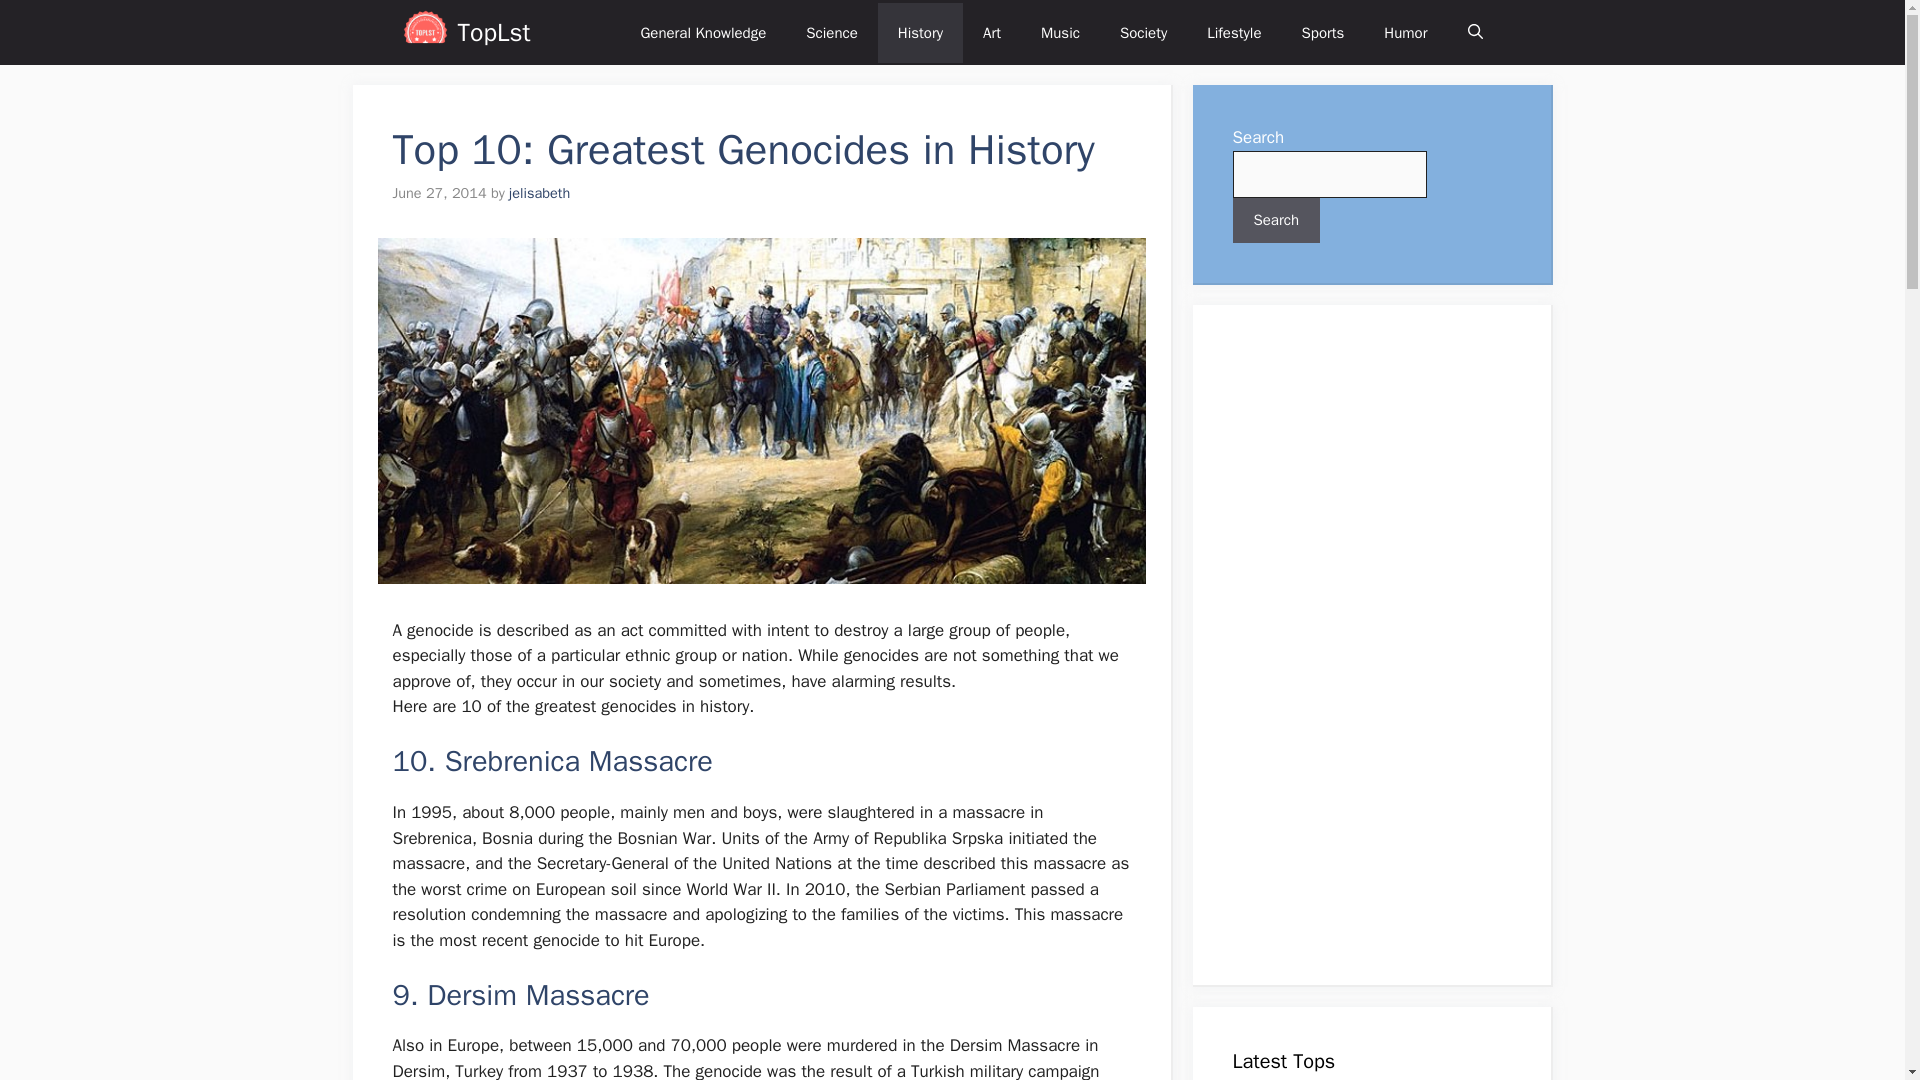 The width and height of the screenshot is (1920, 1080). I want to click on Lifestyle, so click(1233, 32).